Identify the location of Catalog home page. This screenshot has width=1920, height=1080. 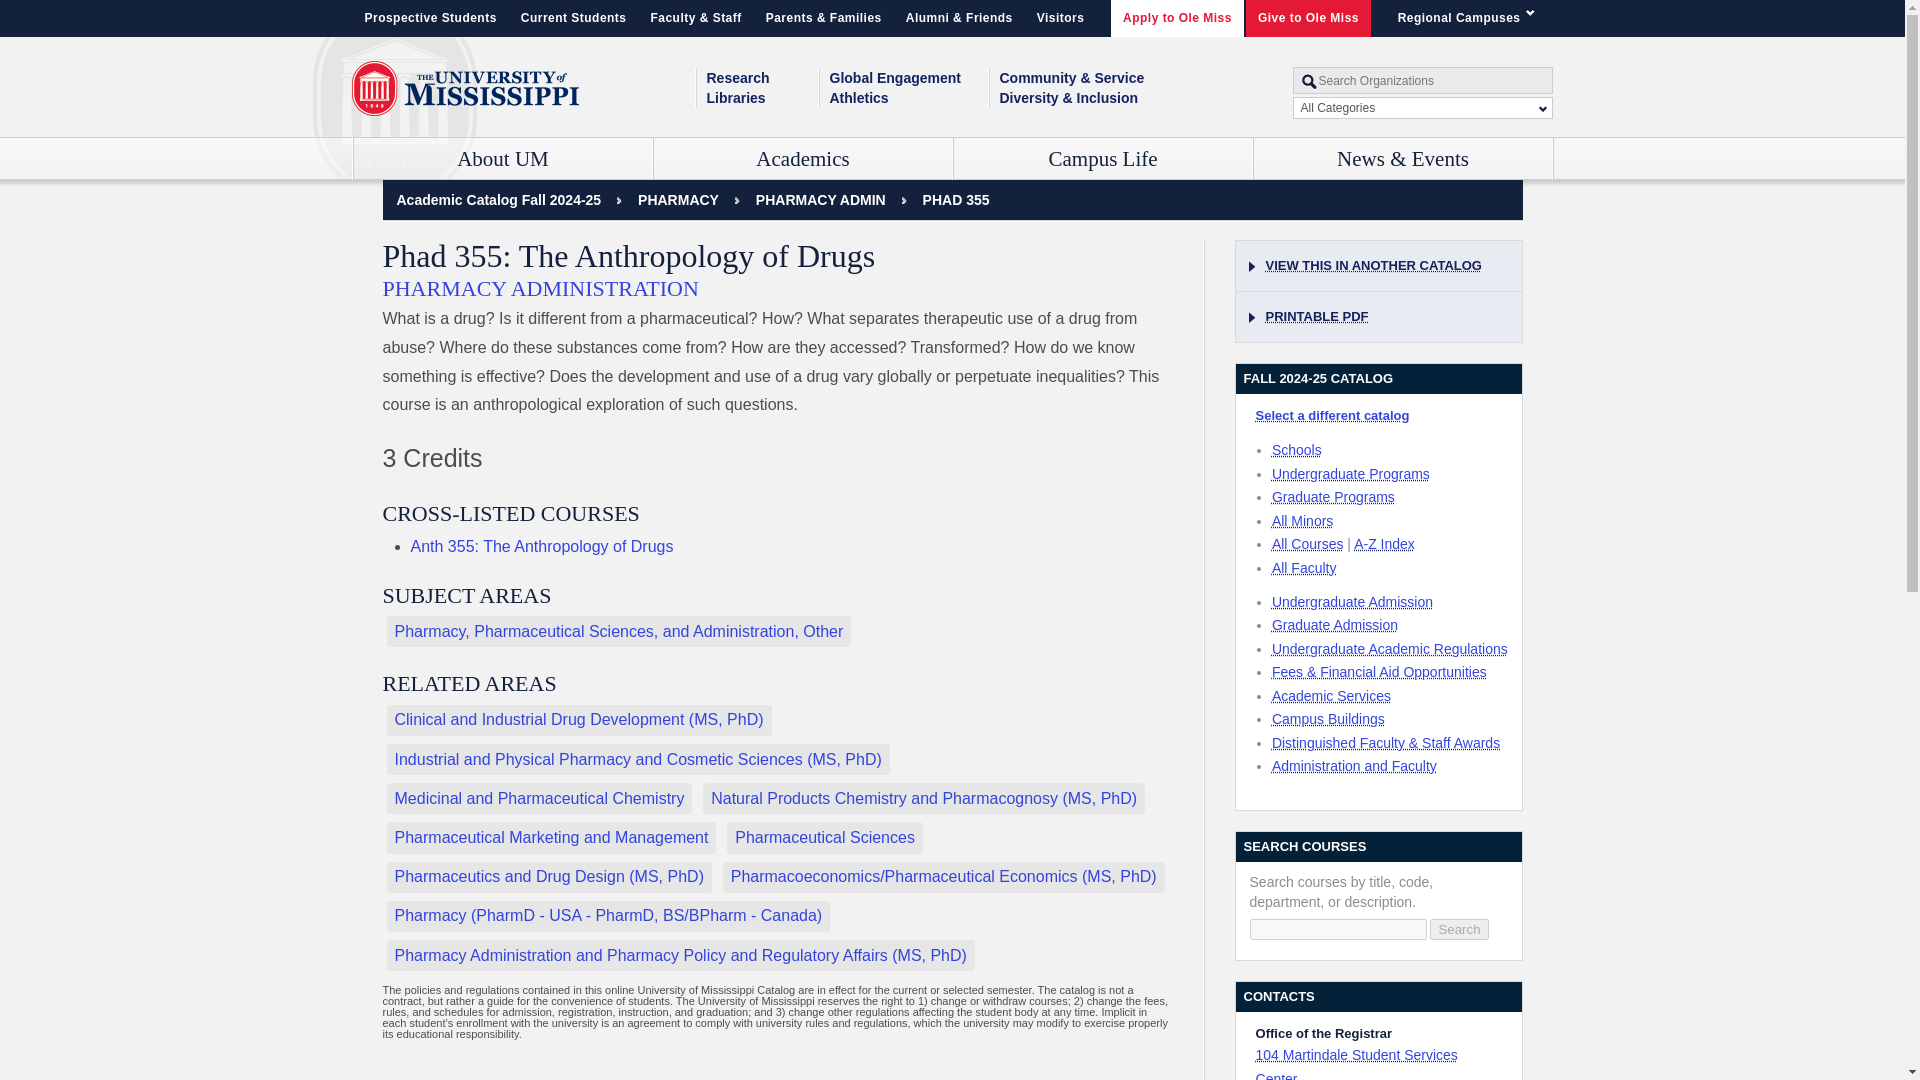
(498, 200).